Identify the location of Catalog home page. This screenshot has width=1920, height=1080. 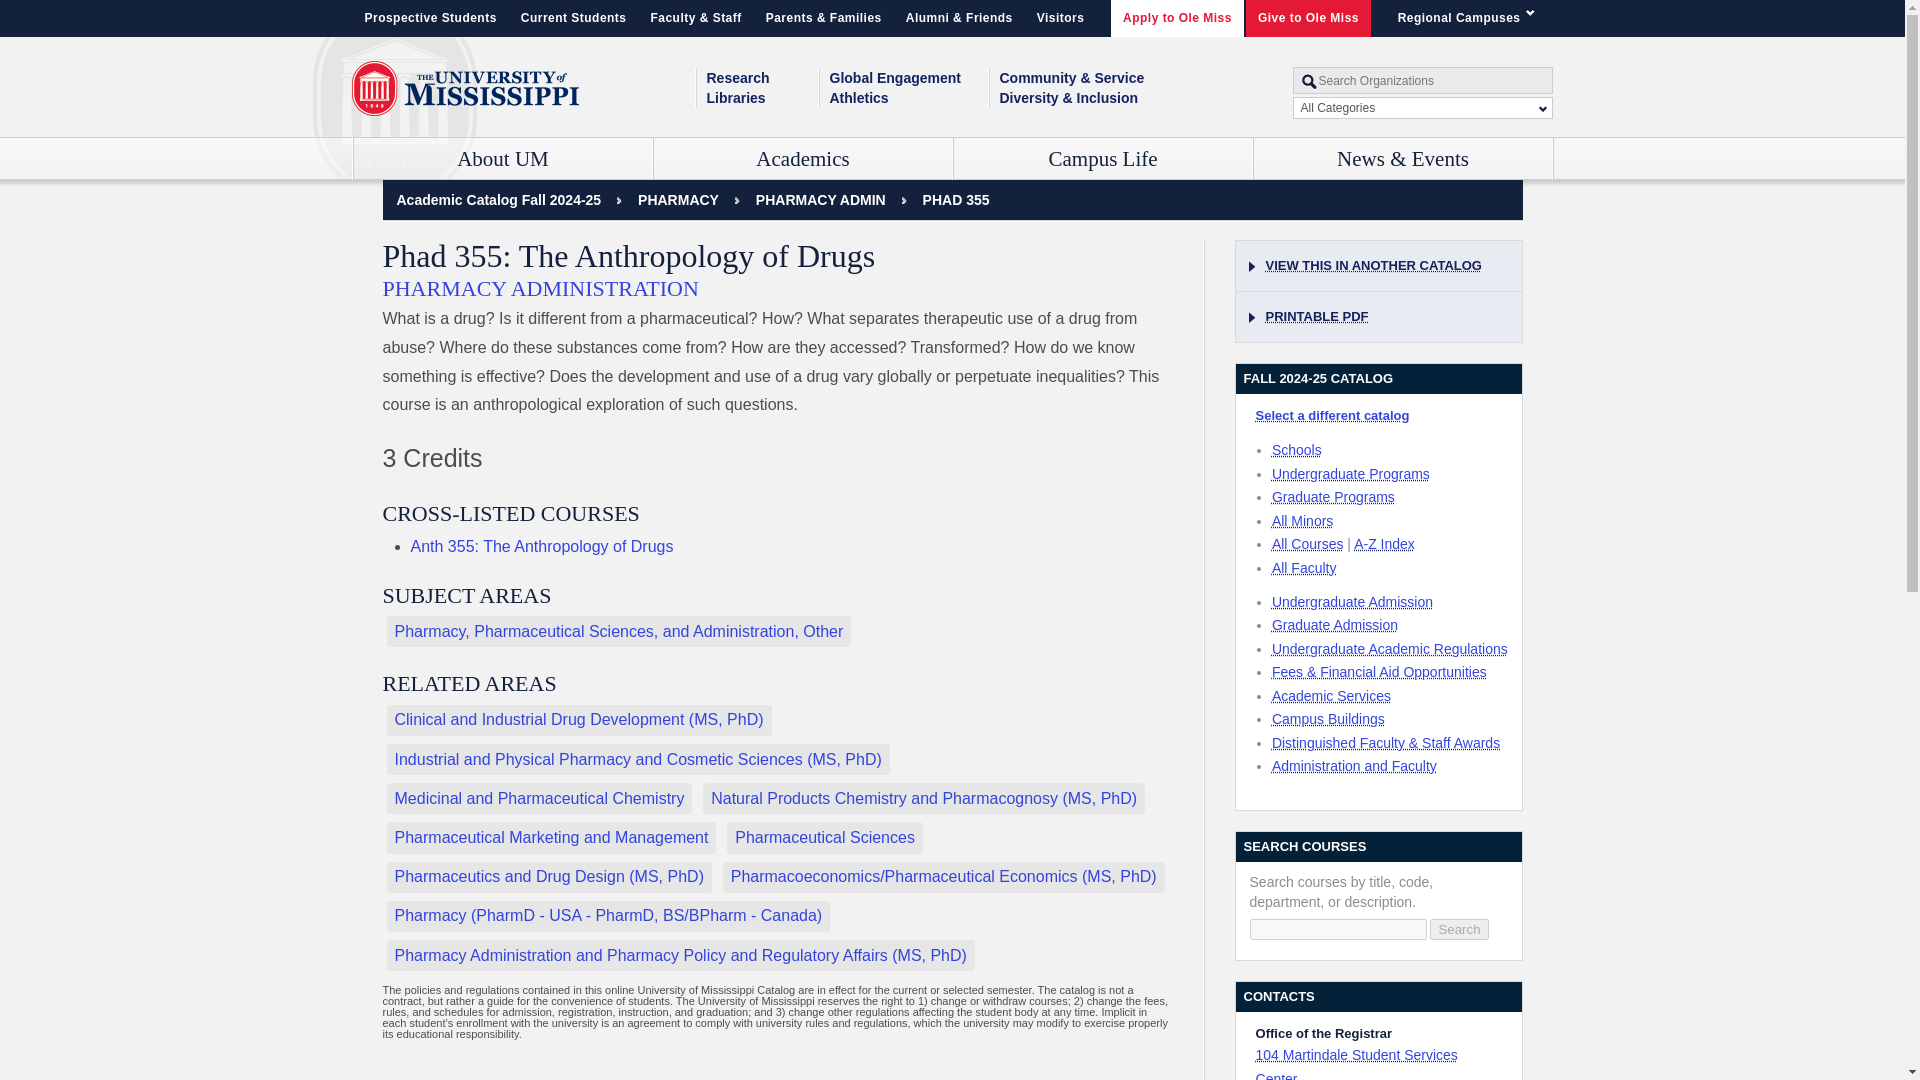
(498, 200).